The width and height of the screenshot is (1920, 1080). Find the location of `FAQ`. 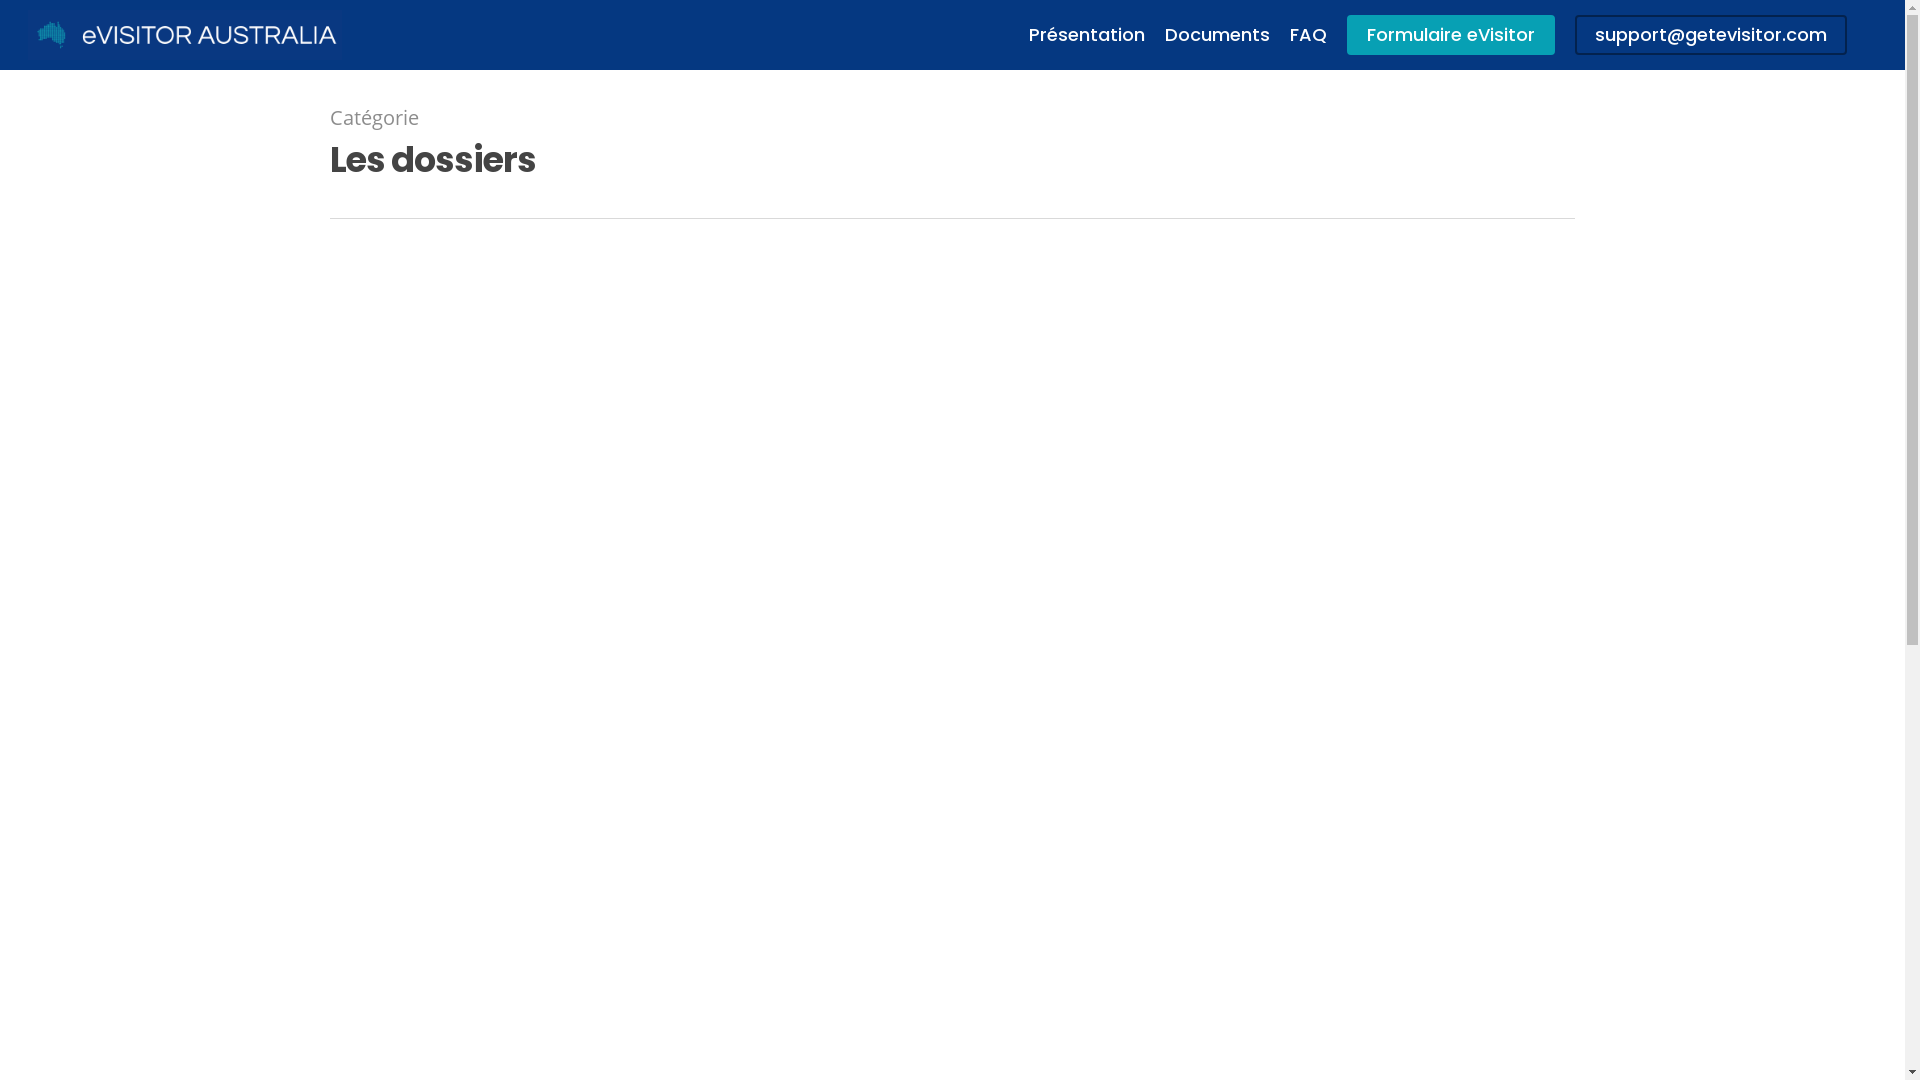

FAQ is located at coordinates (1308, 35).